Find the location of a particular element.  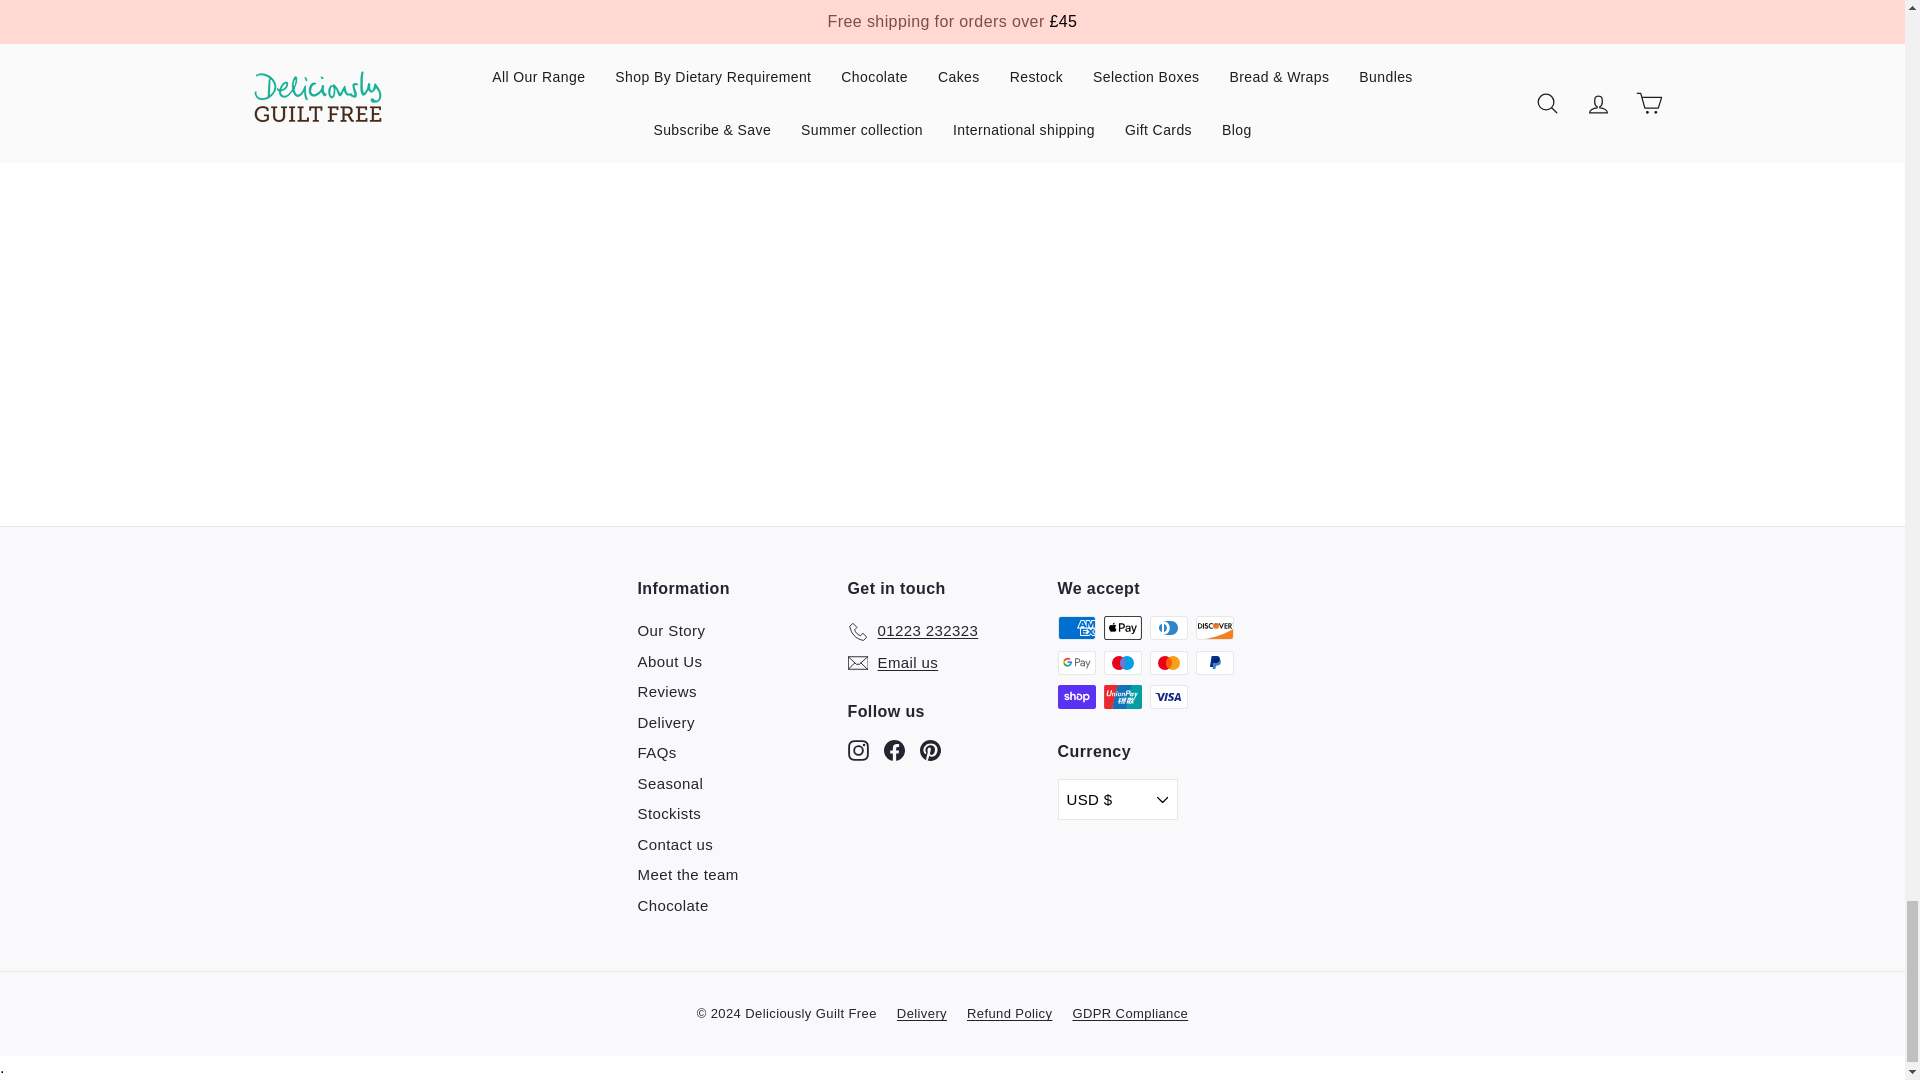

Deliciously Guilt Free on Pinterest is located at coordinates (930, 750).